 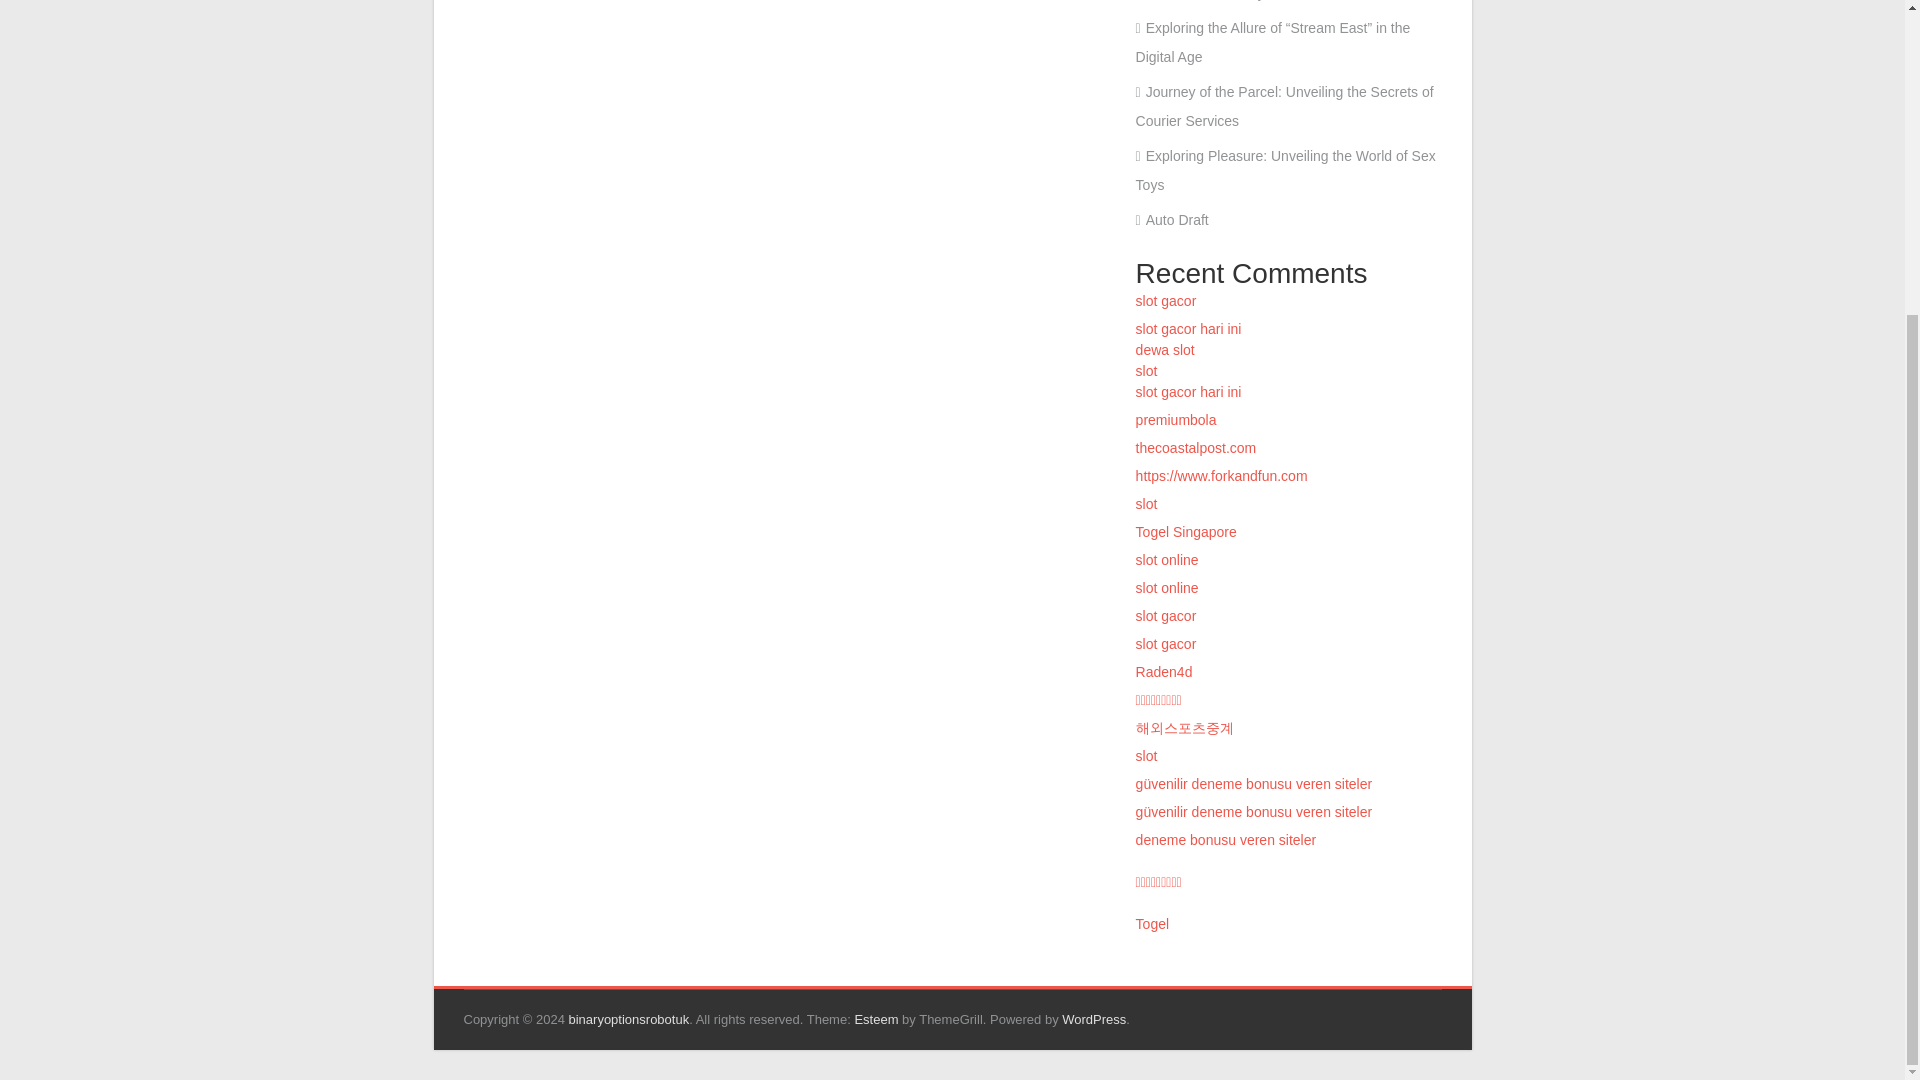 What do you see at coordinates (1189, 392) in the screenshot?
I see `slot gacor hari ini` at bounding box center [1189, 392].